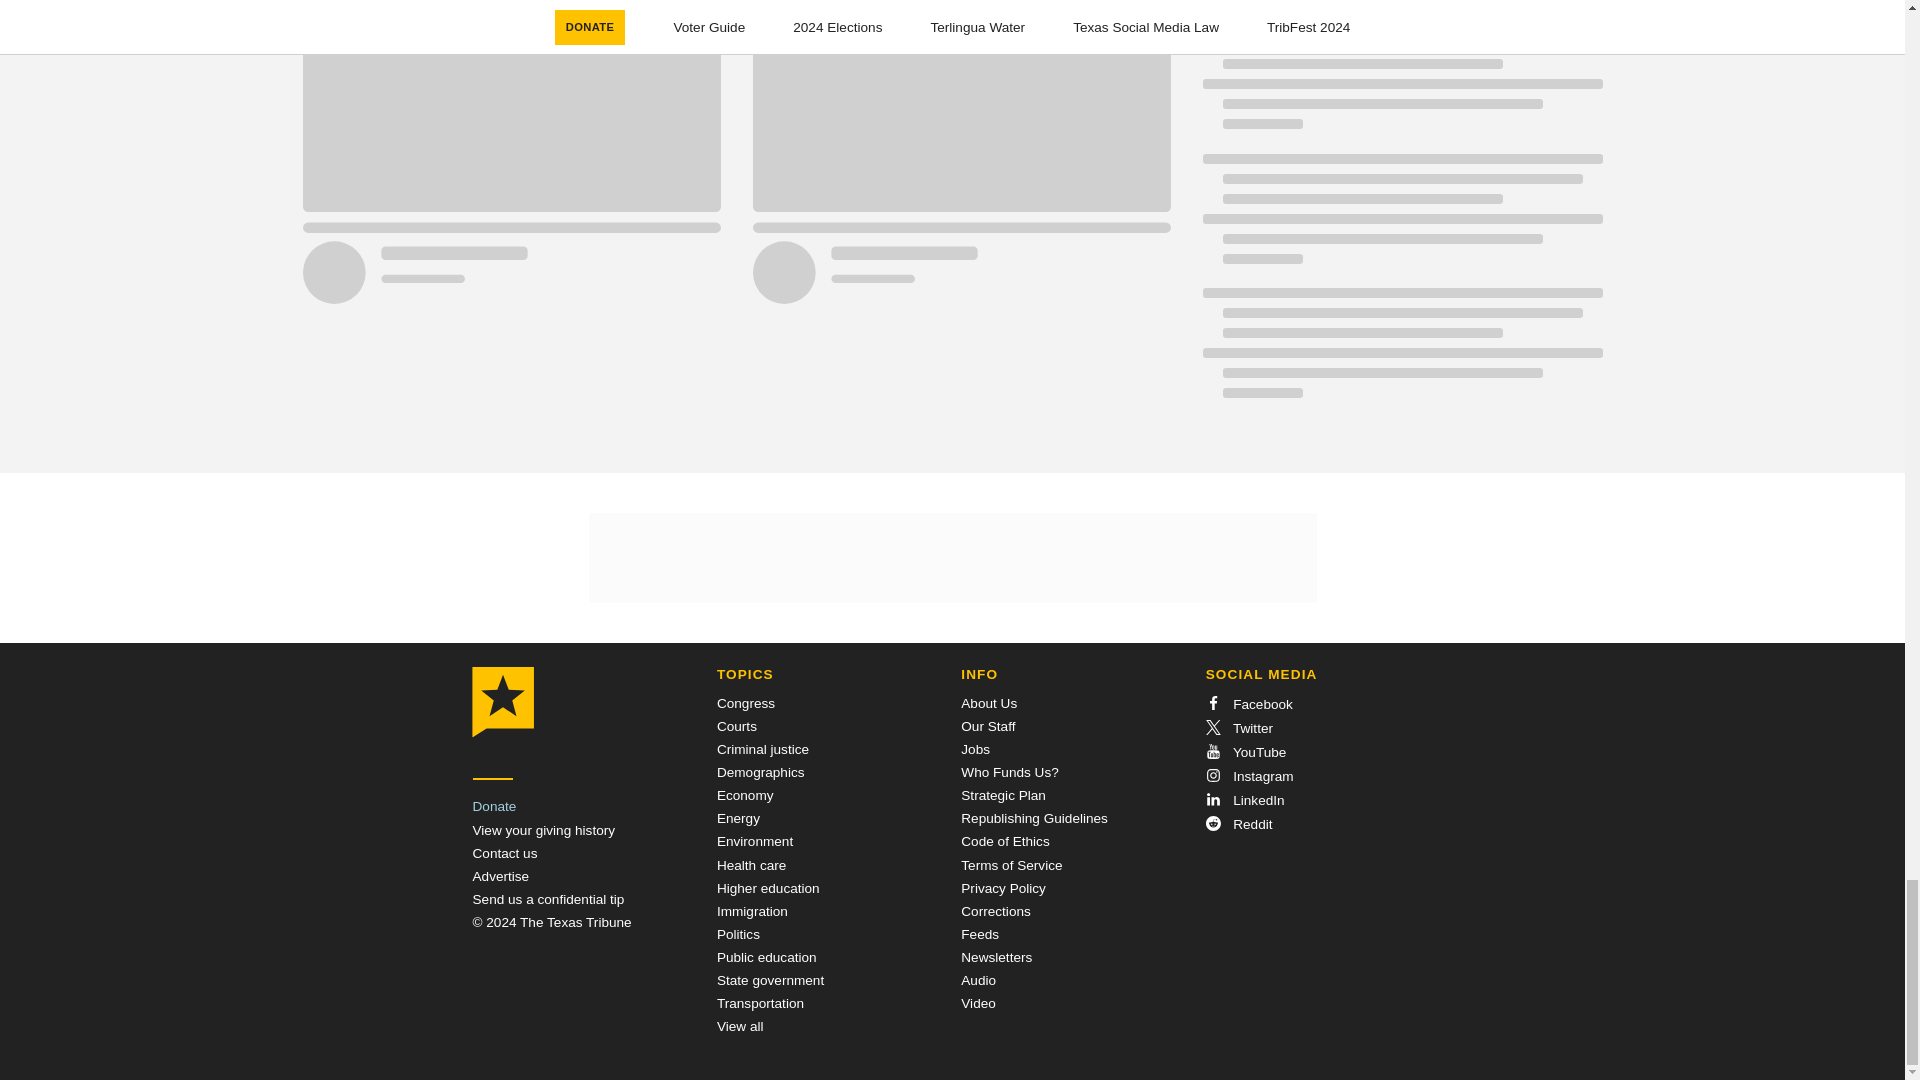  I want to click on View your giving history, so click(543, 829).